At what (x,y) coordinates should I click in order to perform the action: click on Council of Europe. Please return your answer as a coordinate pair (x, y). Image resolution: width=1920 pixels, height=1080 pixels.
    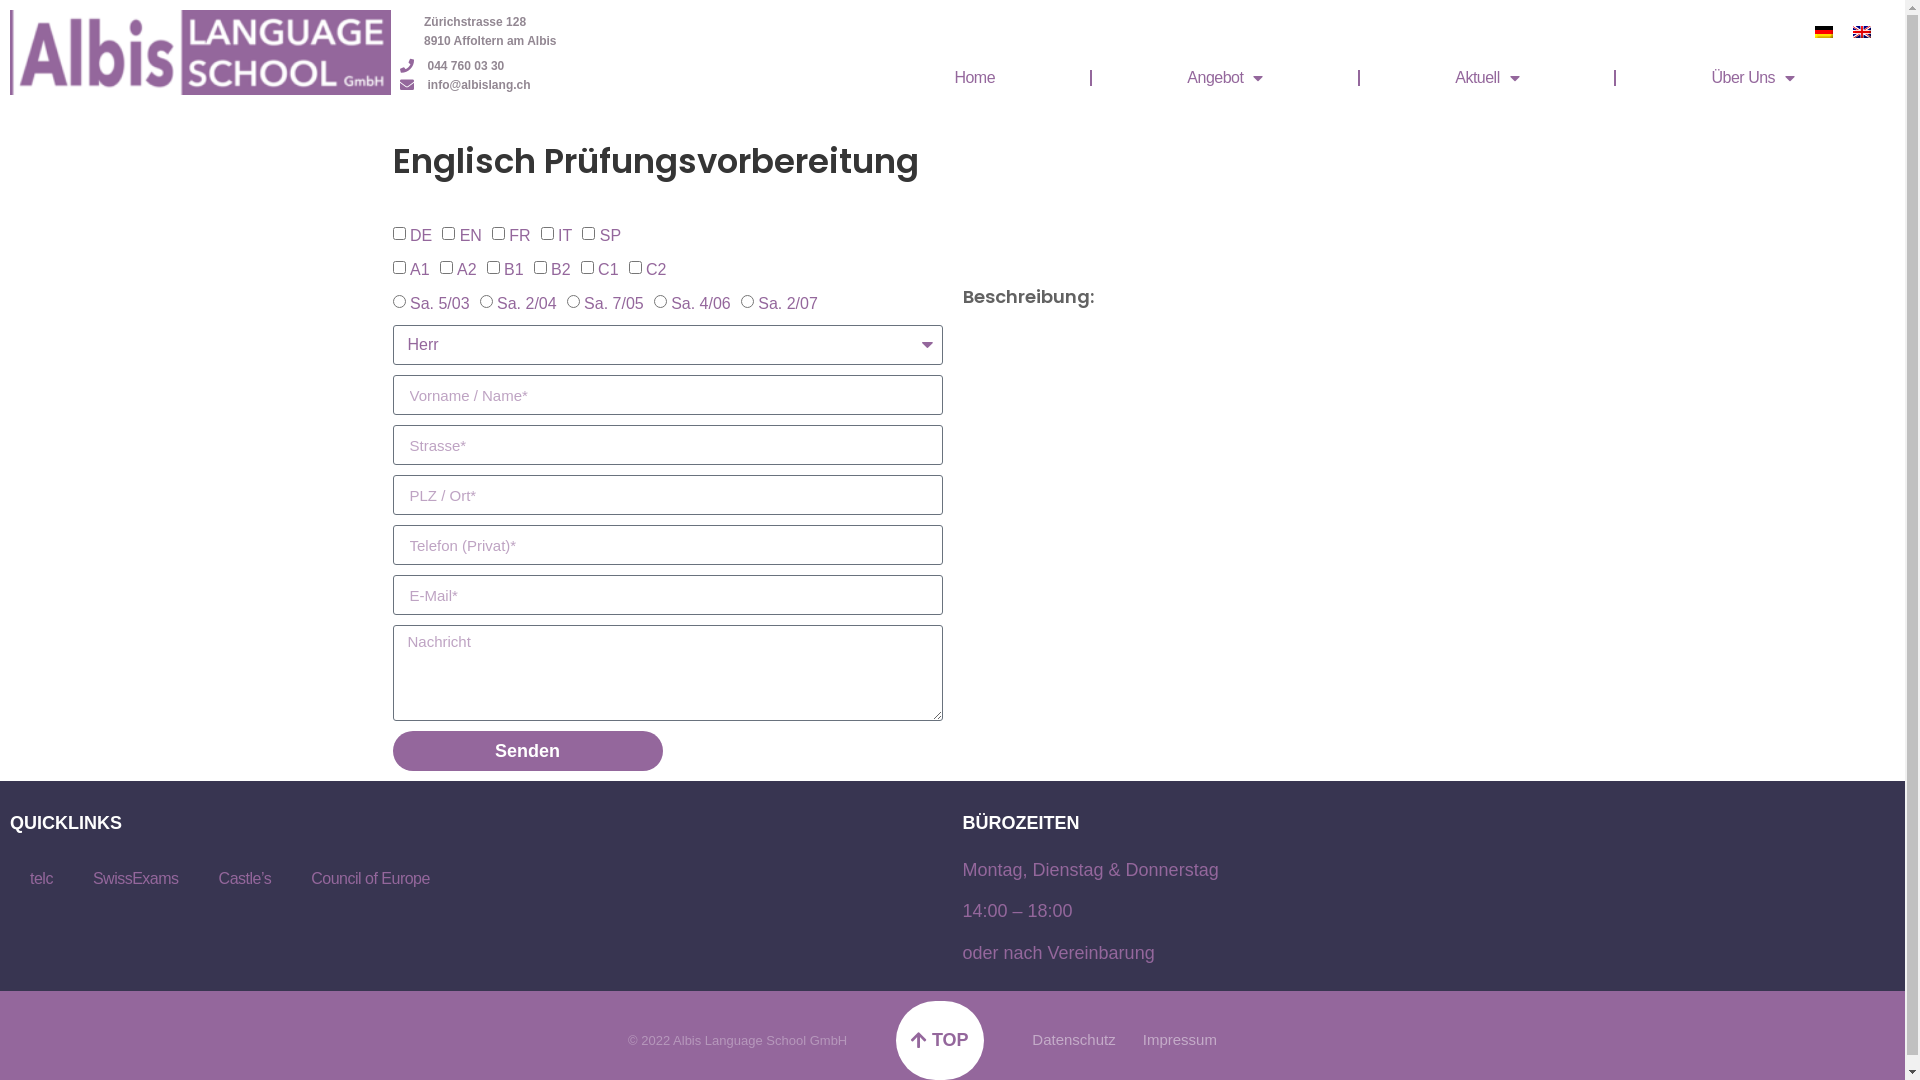
    Looking at the image, I should click on (370, 879).